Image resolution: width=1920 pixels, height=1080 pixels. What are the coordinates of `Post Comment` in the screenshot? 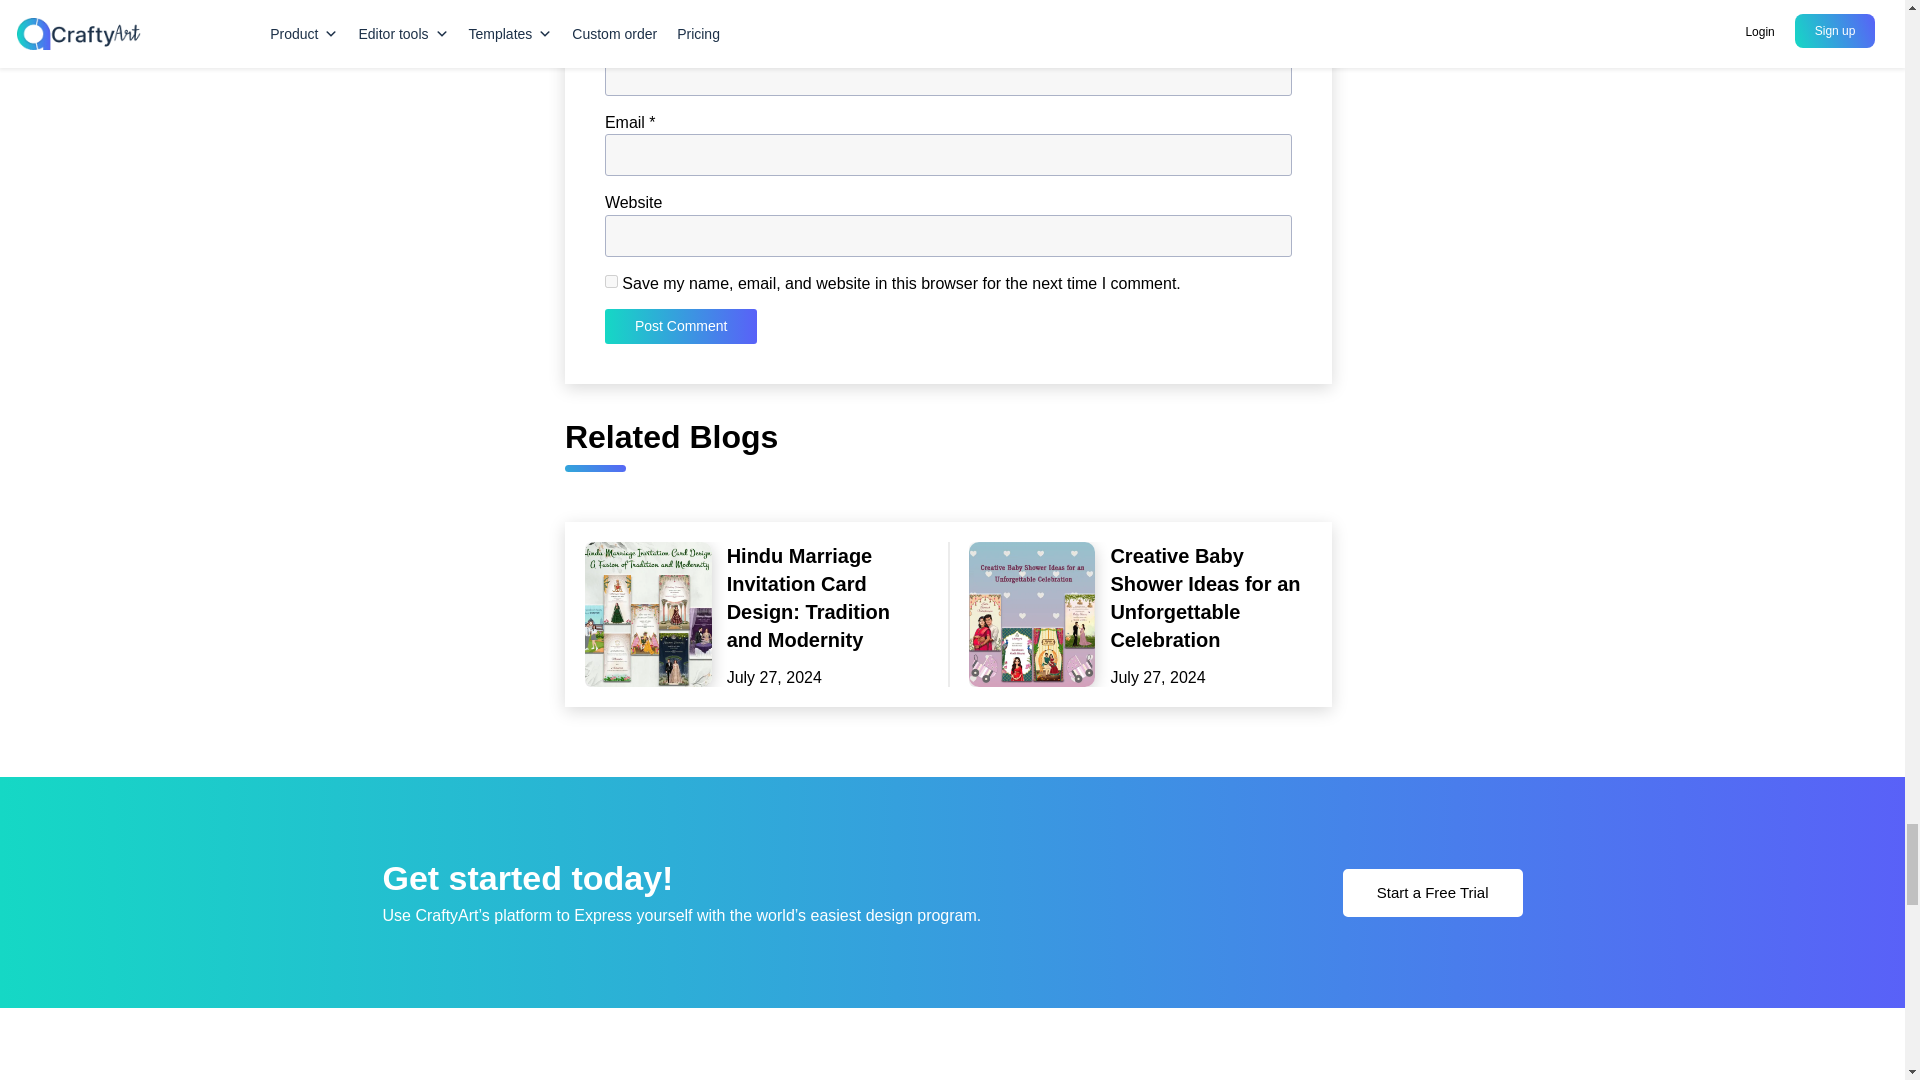 It's located at (681, 326).